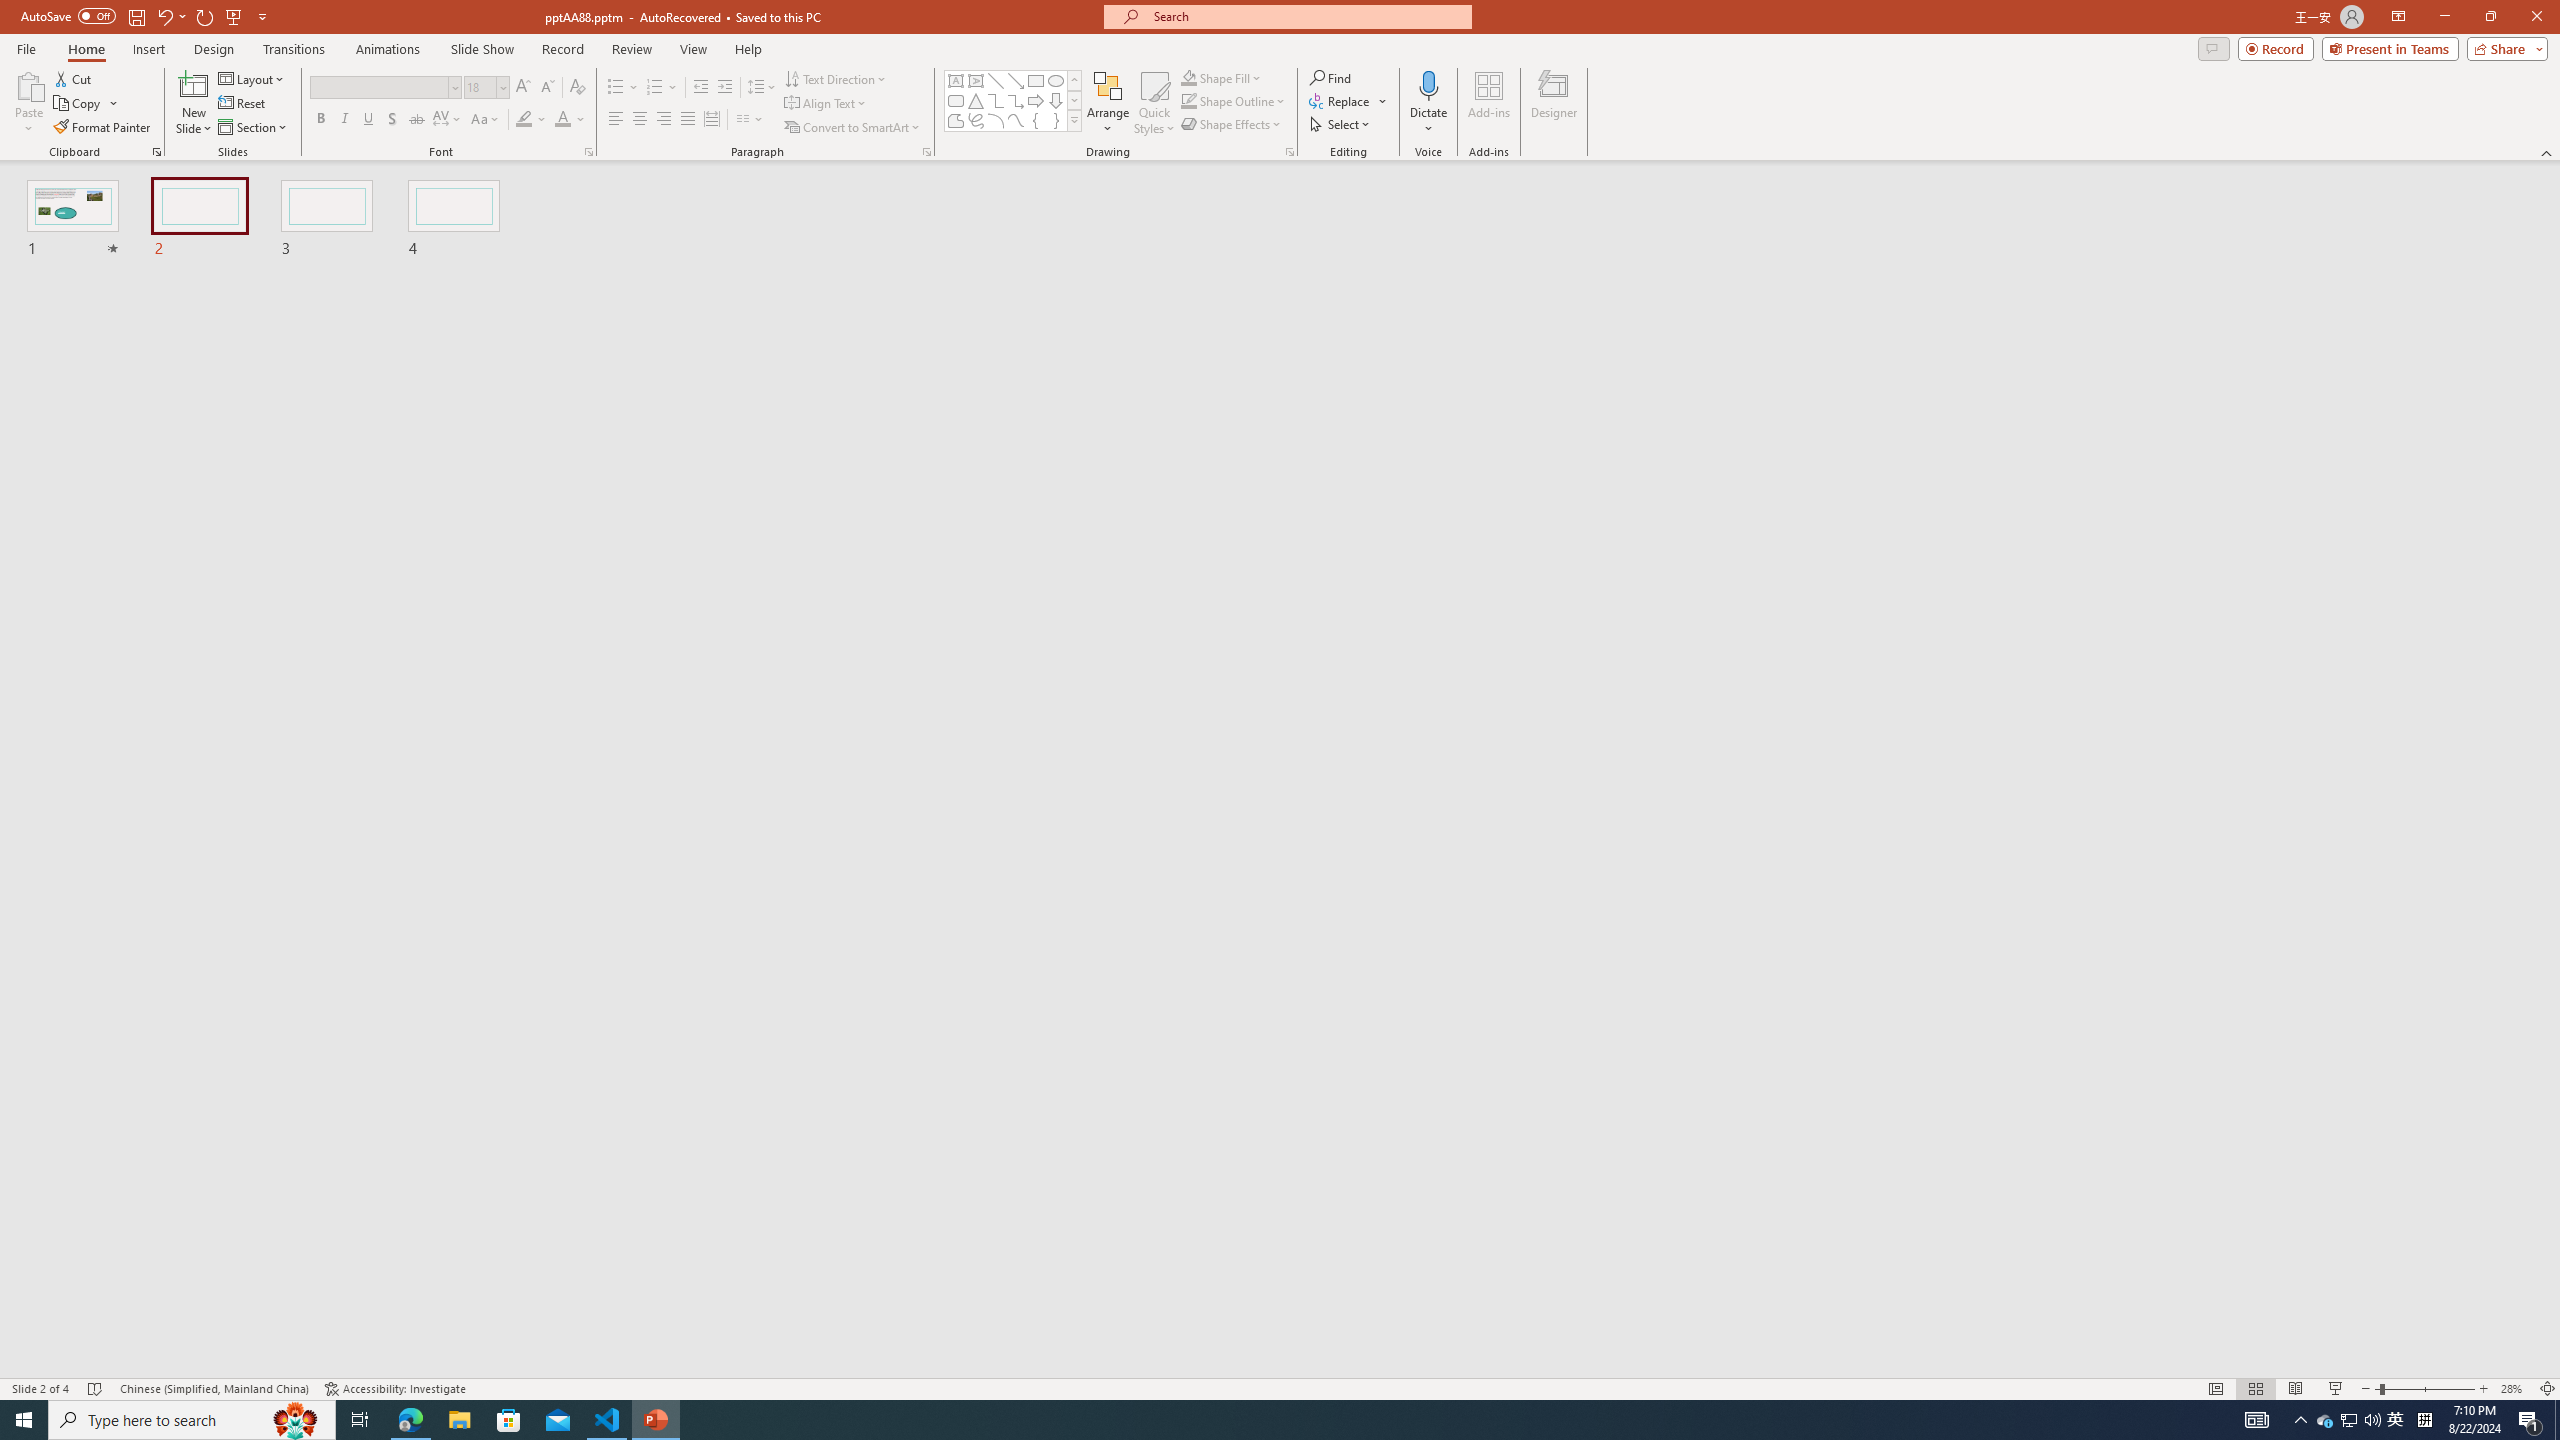 The width and height of the screenshot is (2560, 1440). Describe the element at coordinates (2514, 1389) in the screenshot. I see `Zoom 28%` at that location.